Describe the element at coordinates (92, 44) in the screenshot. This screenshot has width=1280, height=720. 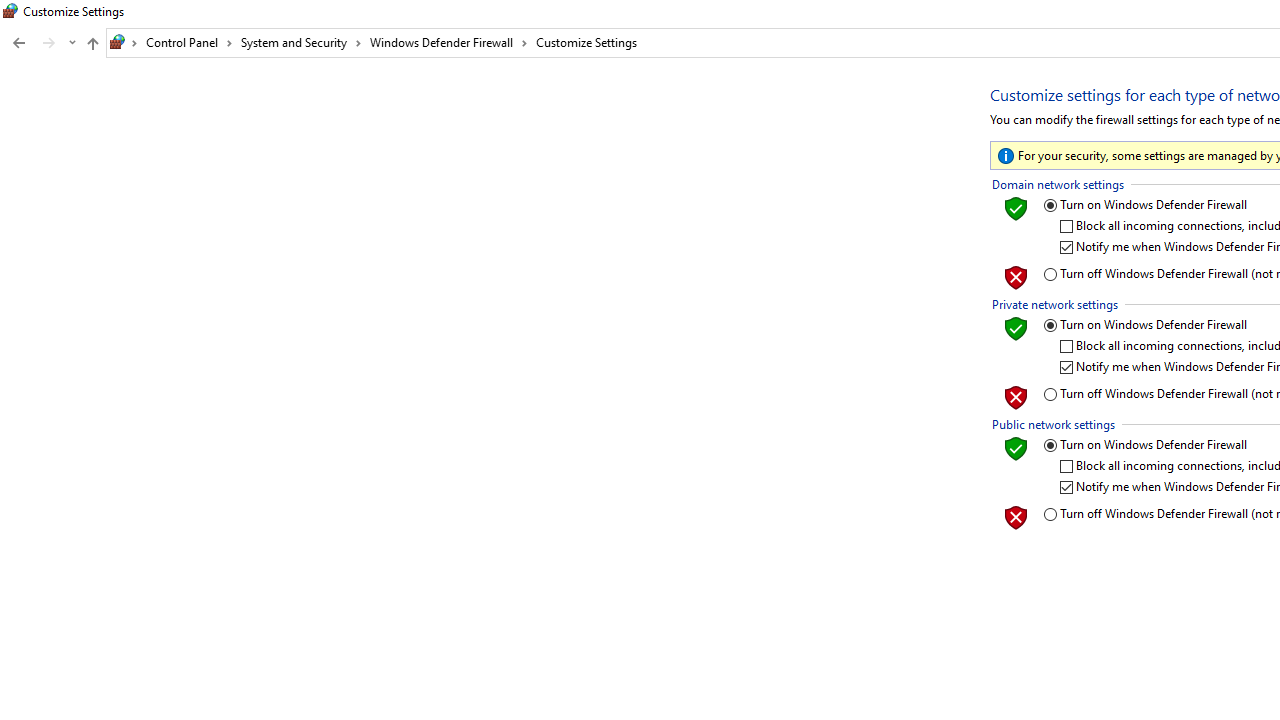
I see `Up to "Windows Defender Firewall" (Alt + Up Arrow)` at that location.